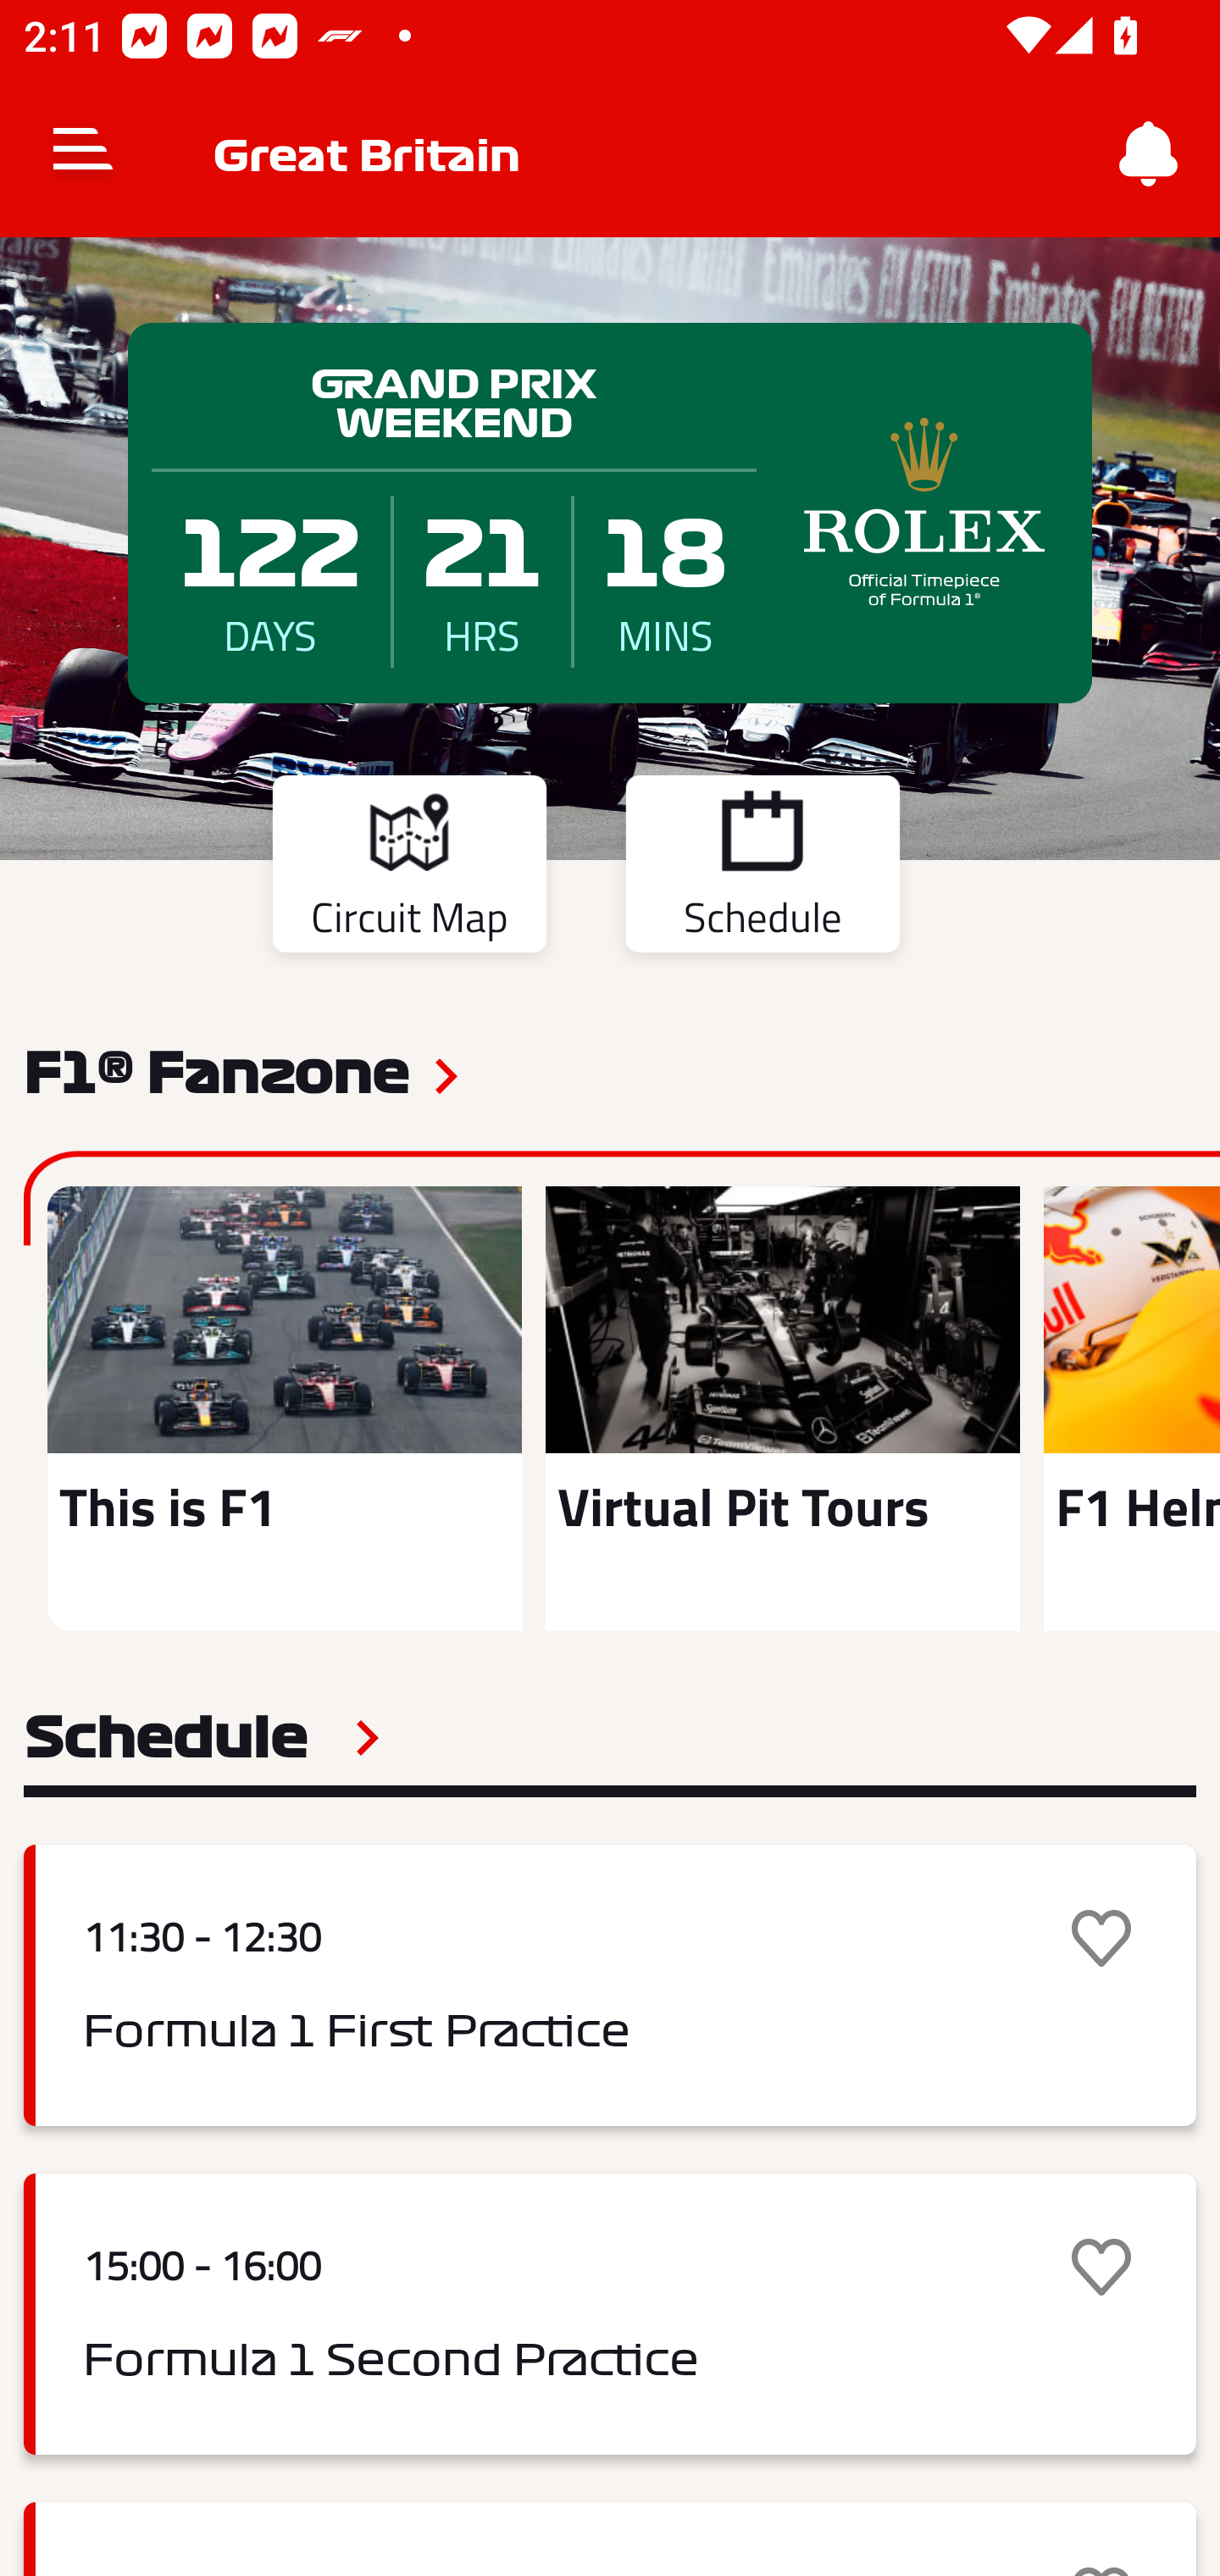  I want to click on Virtual Pit Tours, so click(782, 1408).